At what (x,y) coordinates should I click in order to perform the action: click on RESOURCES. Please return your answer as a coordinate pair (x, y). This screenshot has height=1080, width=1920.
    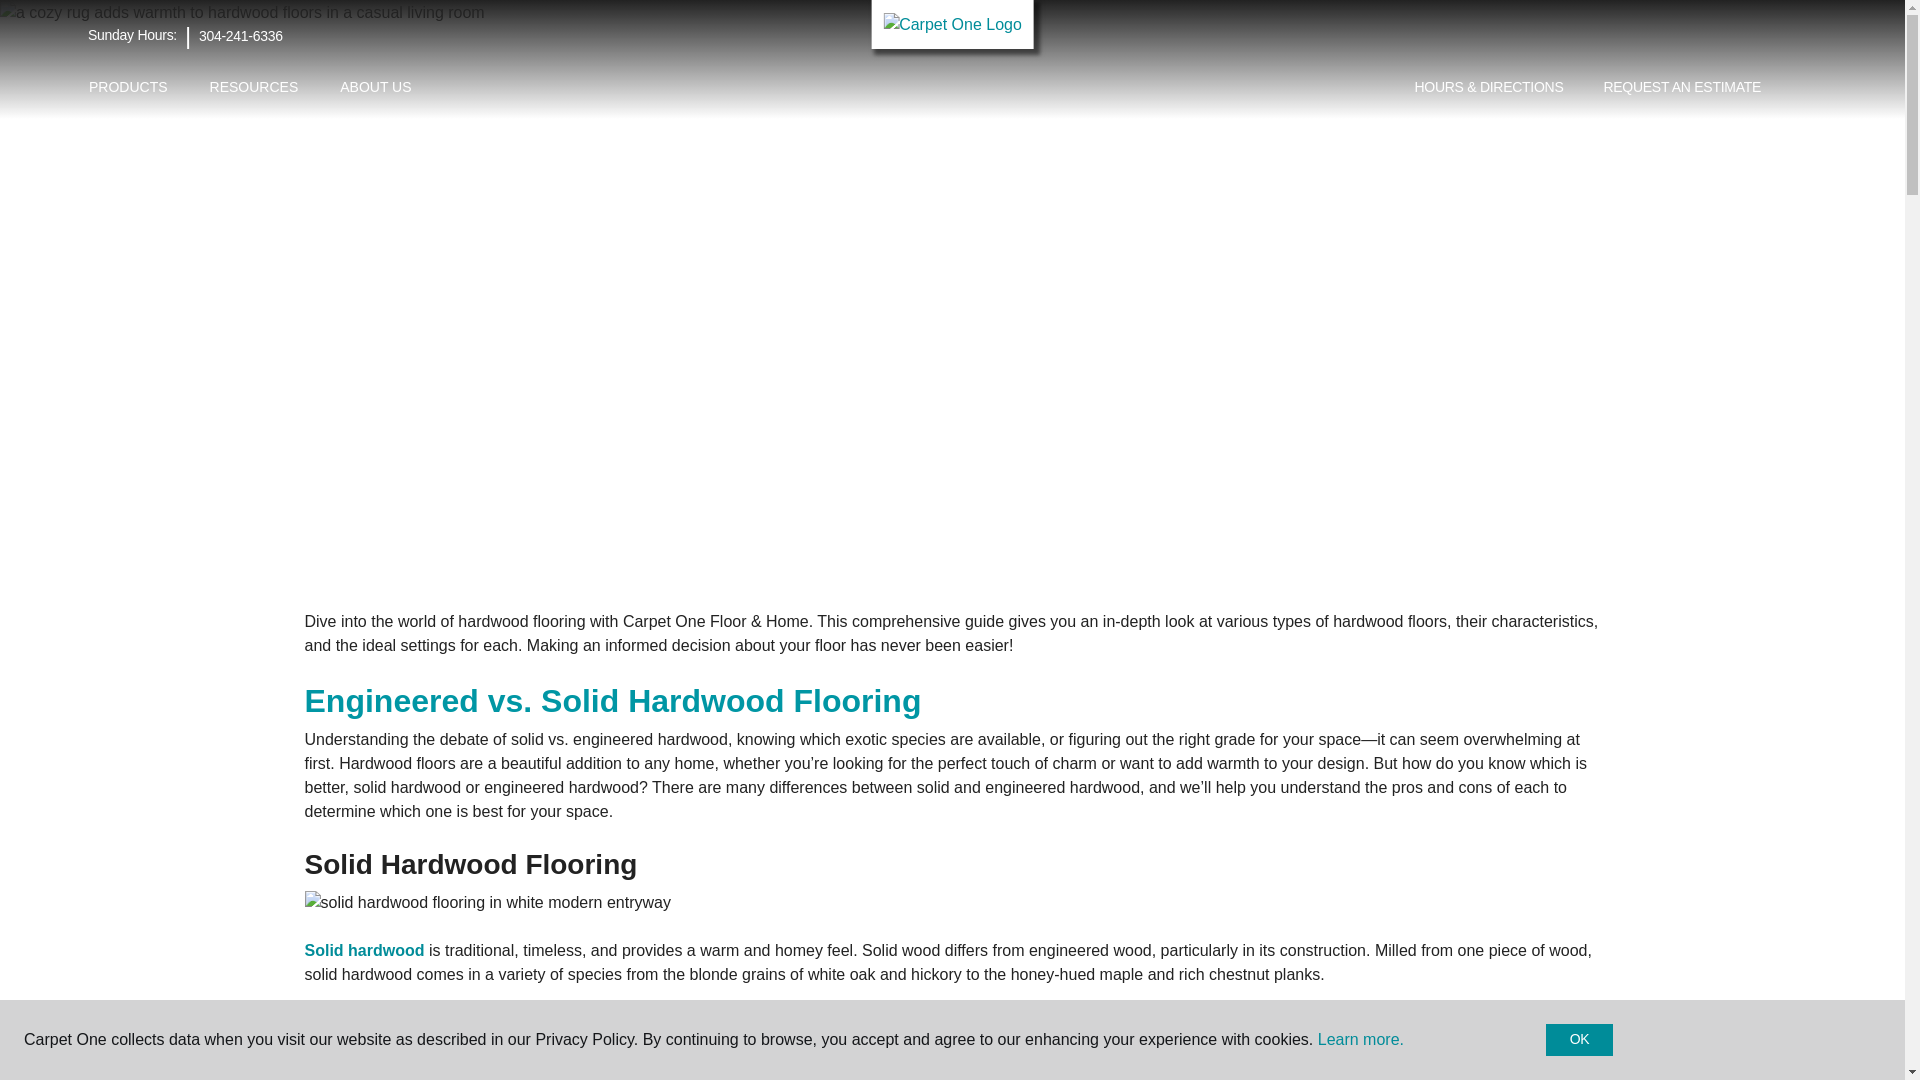
    Looking at the image, I should click on (254, 87).